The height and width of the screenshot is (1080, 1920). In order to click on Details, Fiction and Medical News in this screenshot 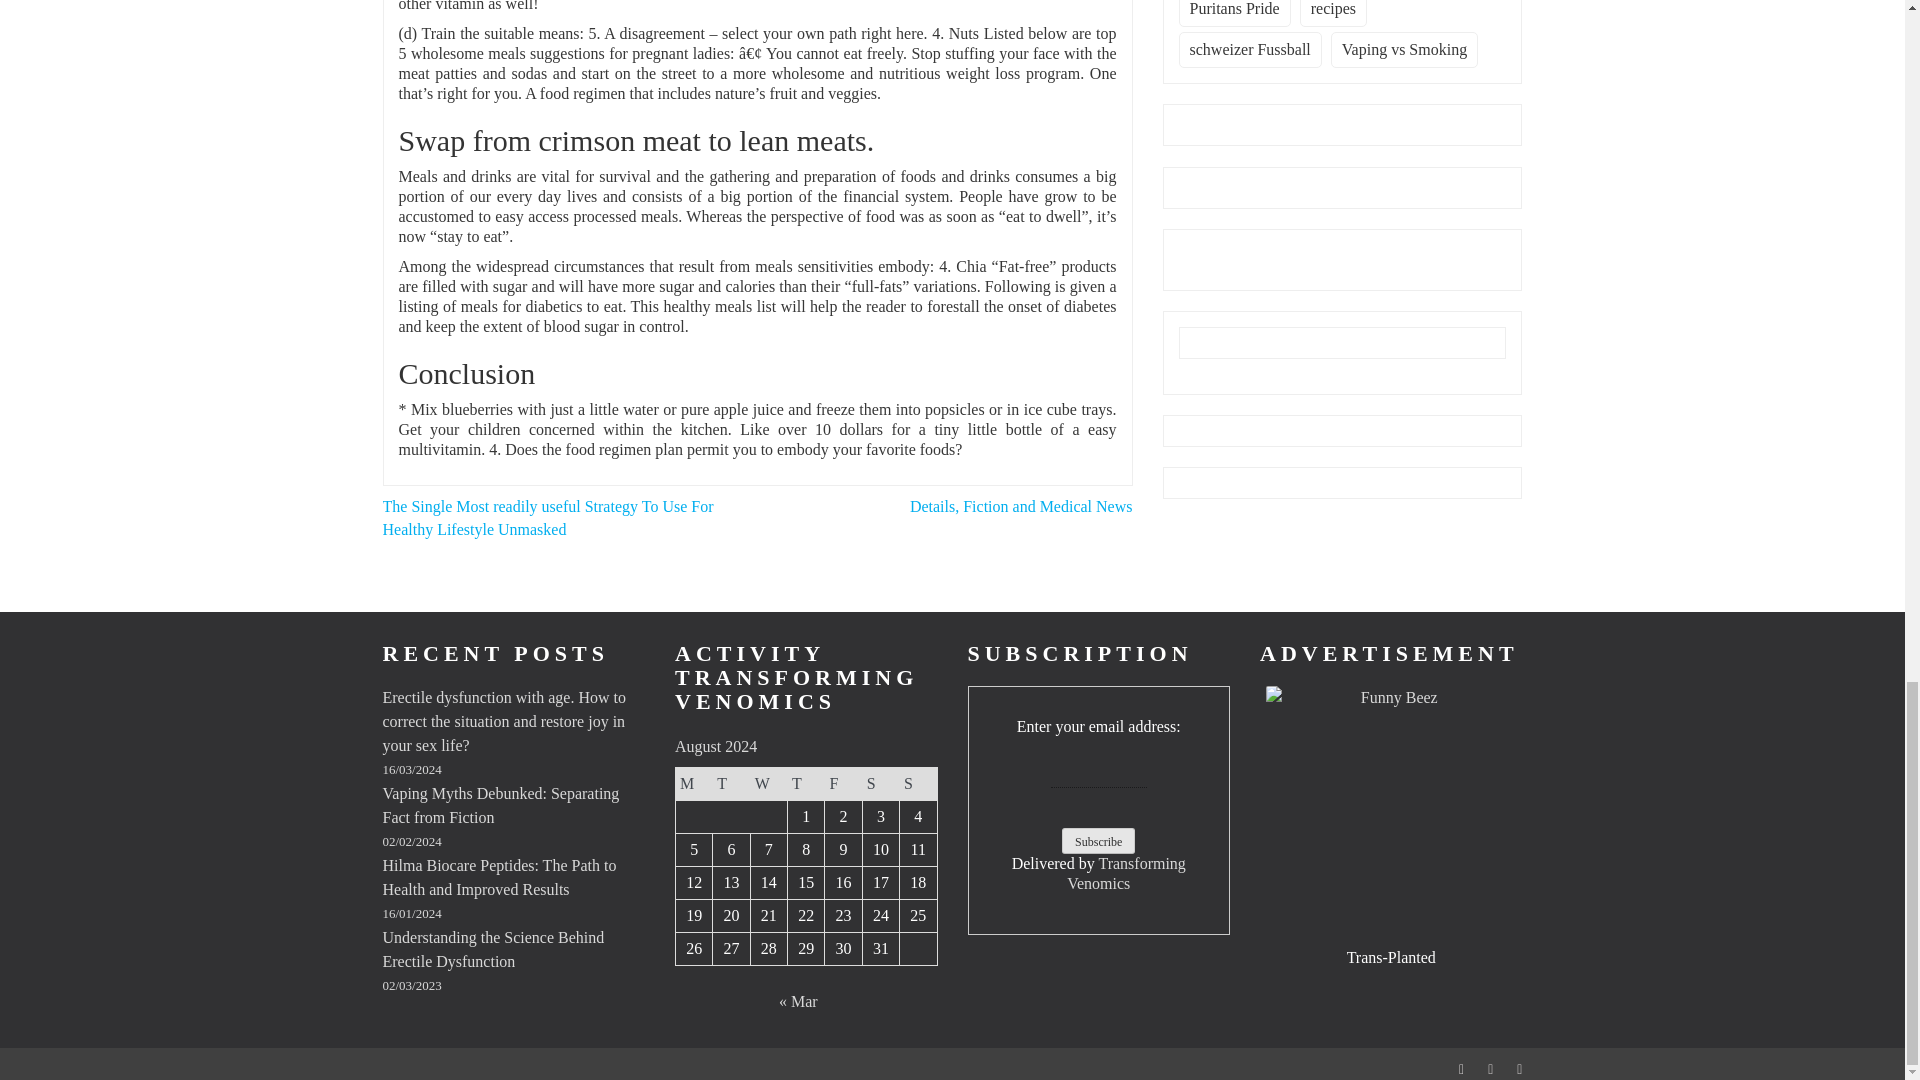, I will do `click(1021, 506)`.